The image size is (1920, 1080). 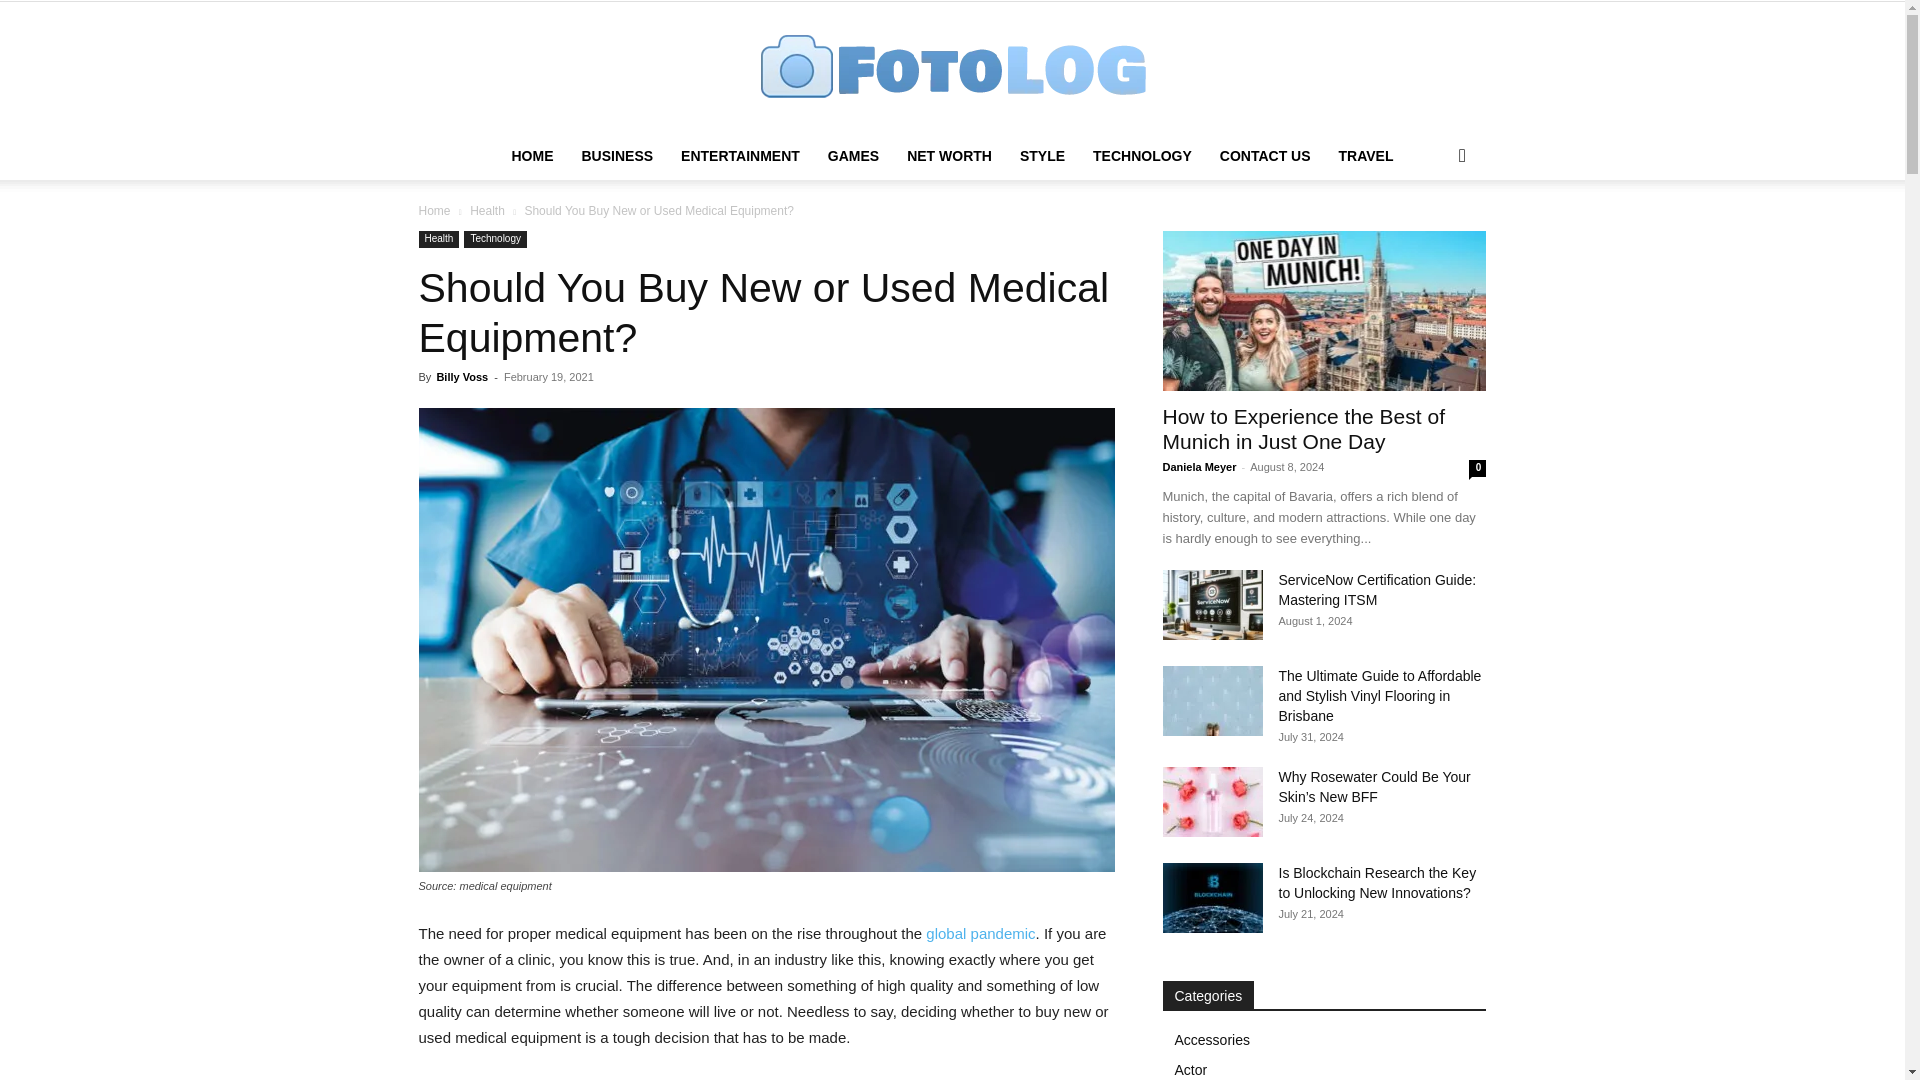 I want to click on HOME, so click(x=532, y=156).